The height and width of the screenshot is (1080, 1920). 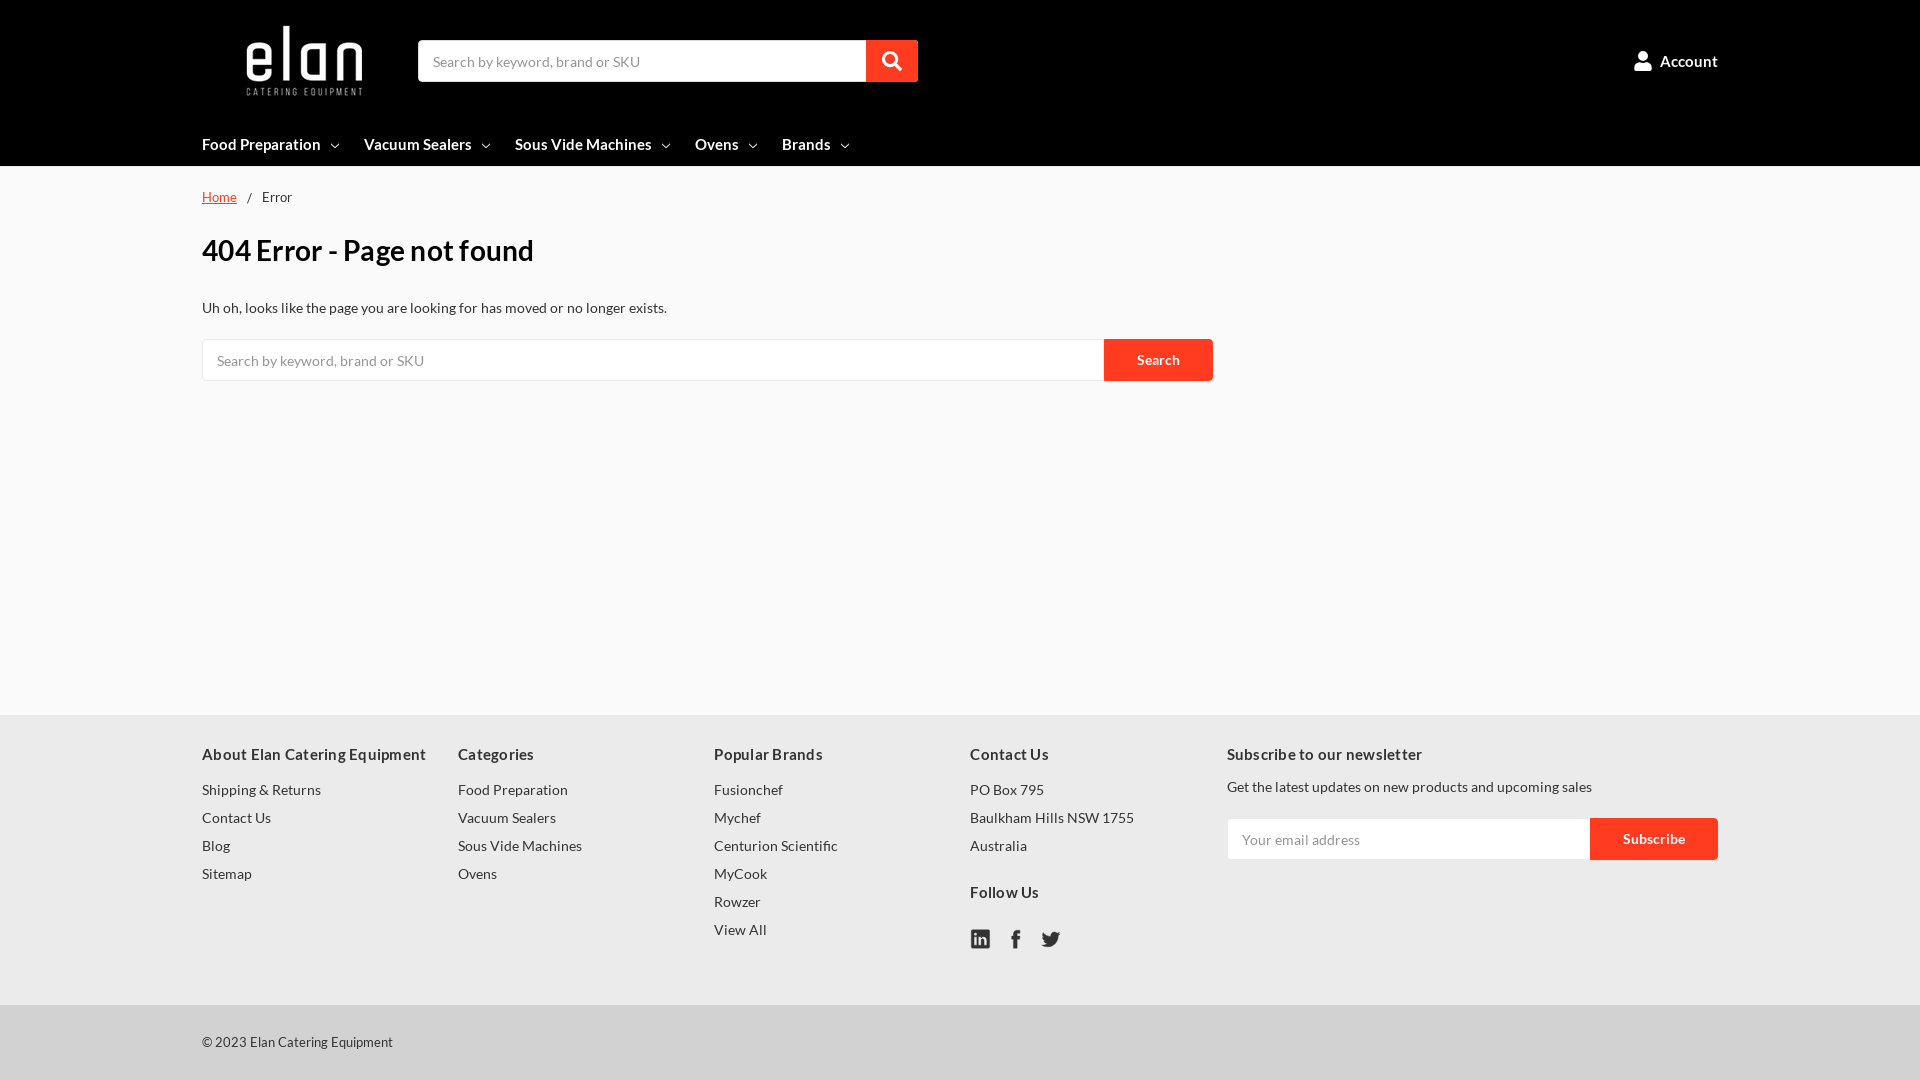 What do you see at coordinates (1654, 839) in the screenshot?
I see `Subscribe` at bounding box center [1654, 839].